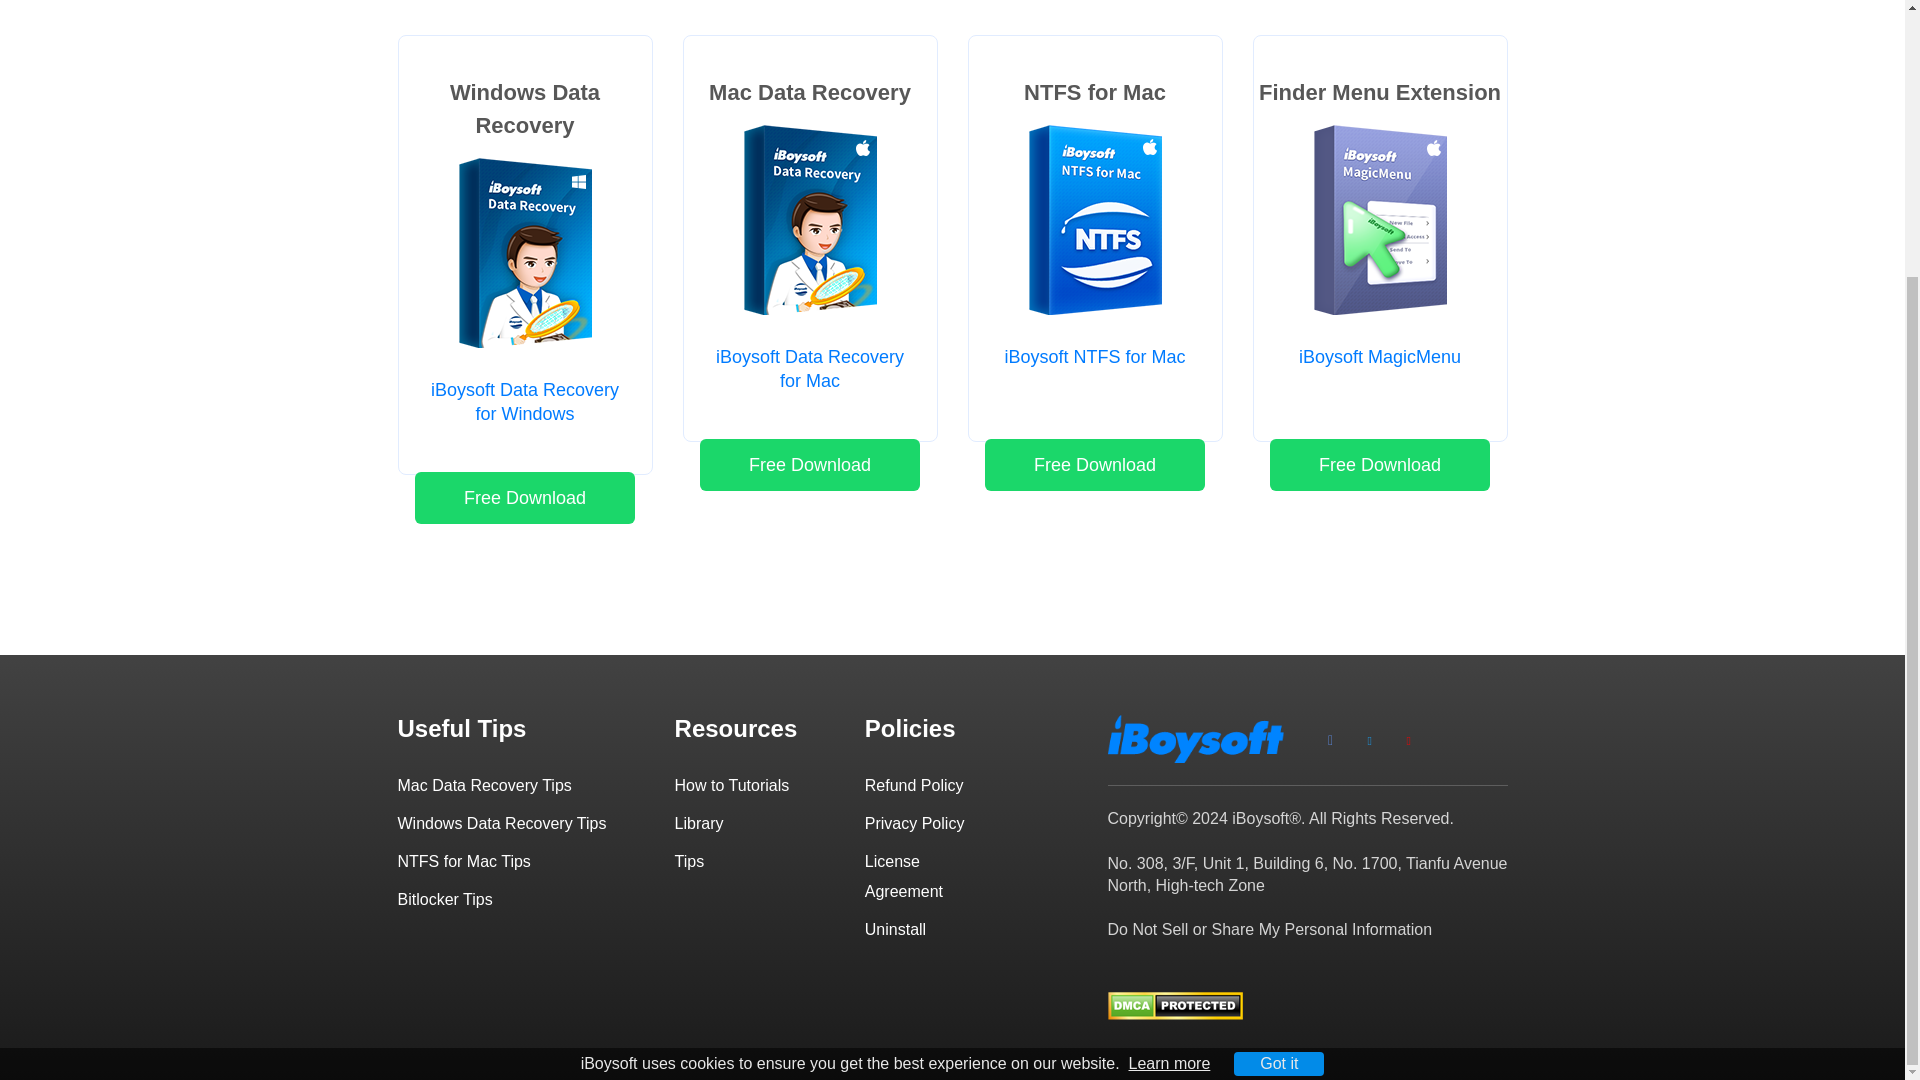  I want to click on Do Not Sell or Share My Personal Information, so click(1270, 930).